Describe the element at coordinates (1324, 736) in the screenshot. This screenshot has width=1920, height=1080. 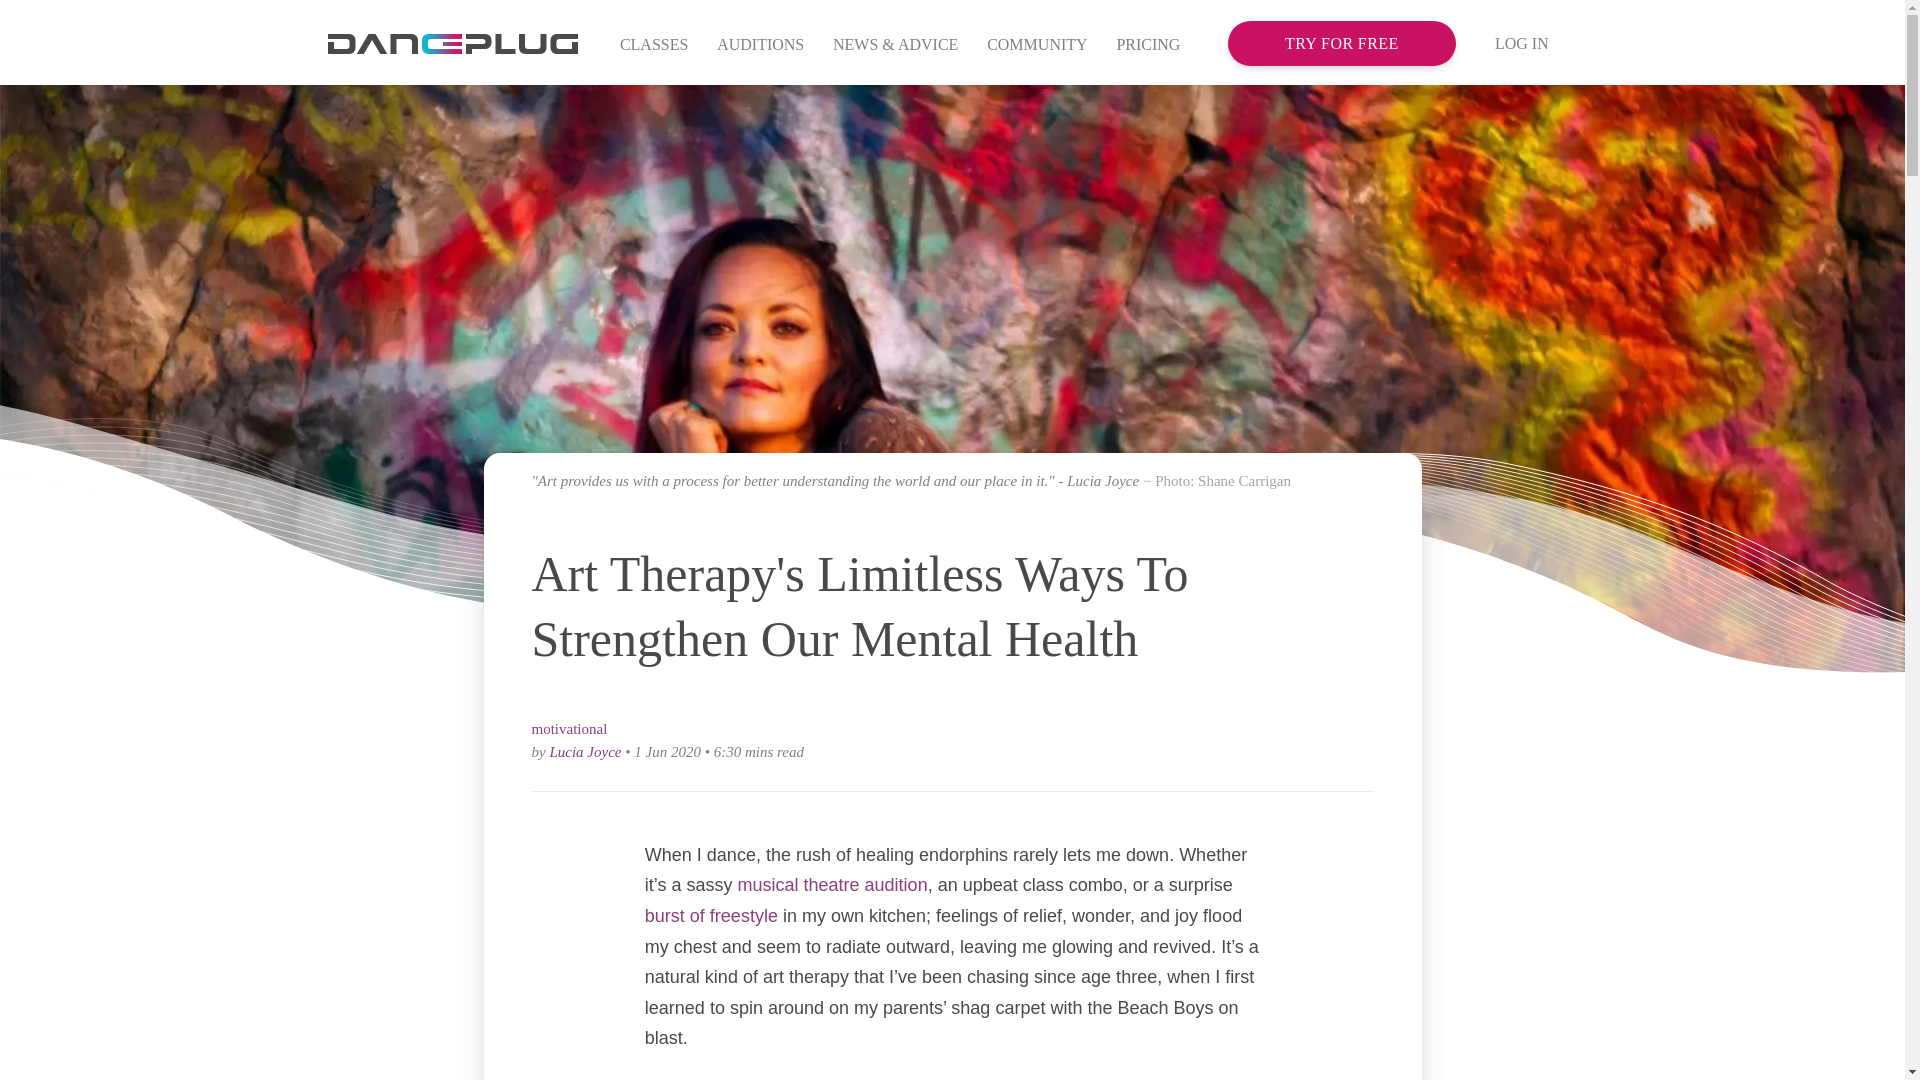
I see `Share on Twitter` at that location.